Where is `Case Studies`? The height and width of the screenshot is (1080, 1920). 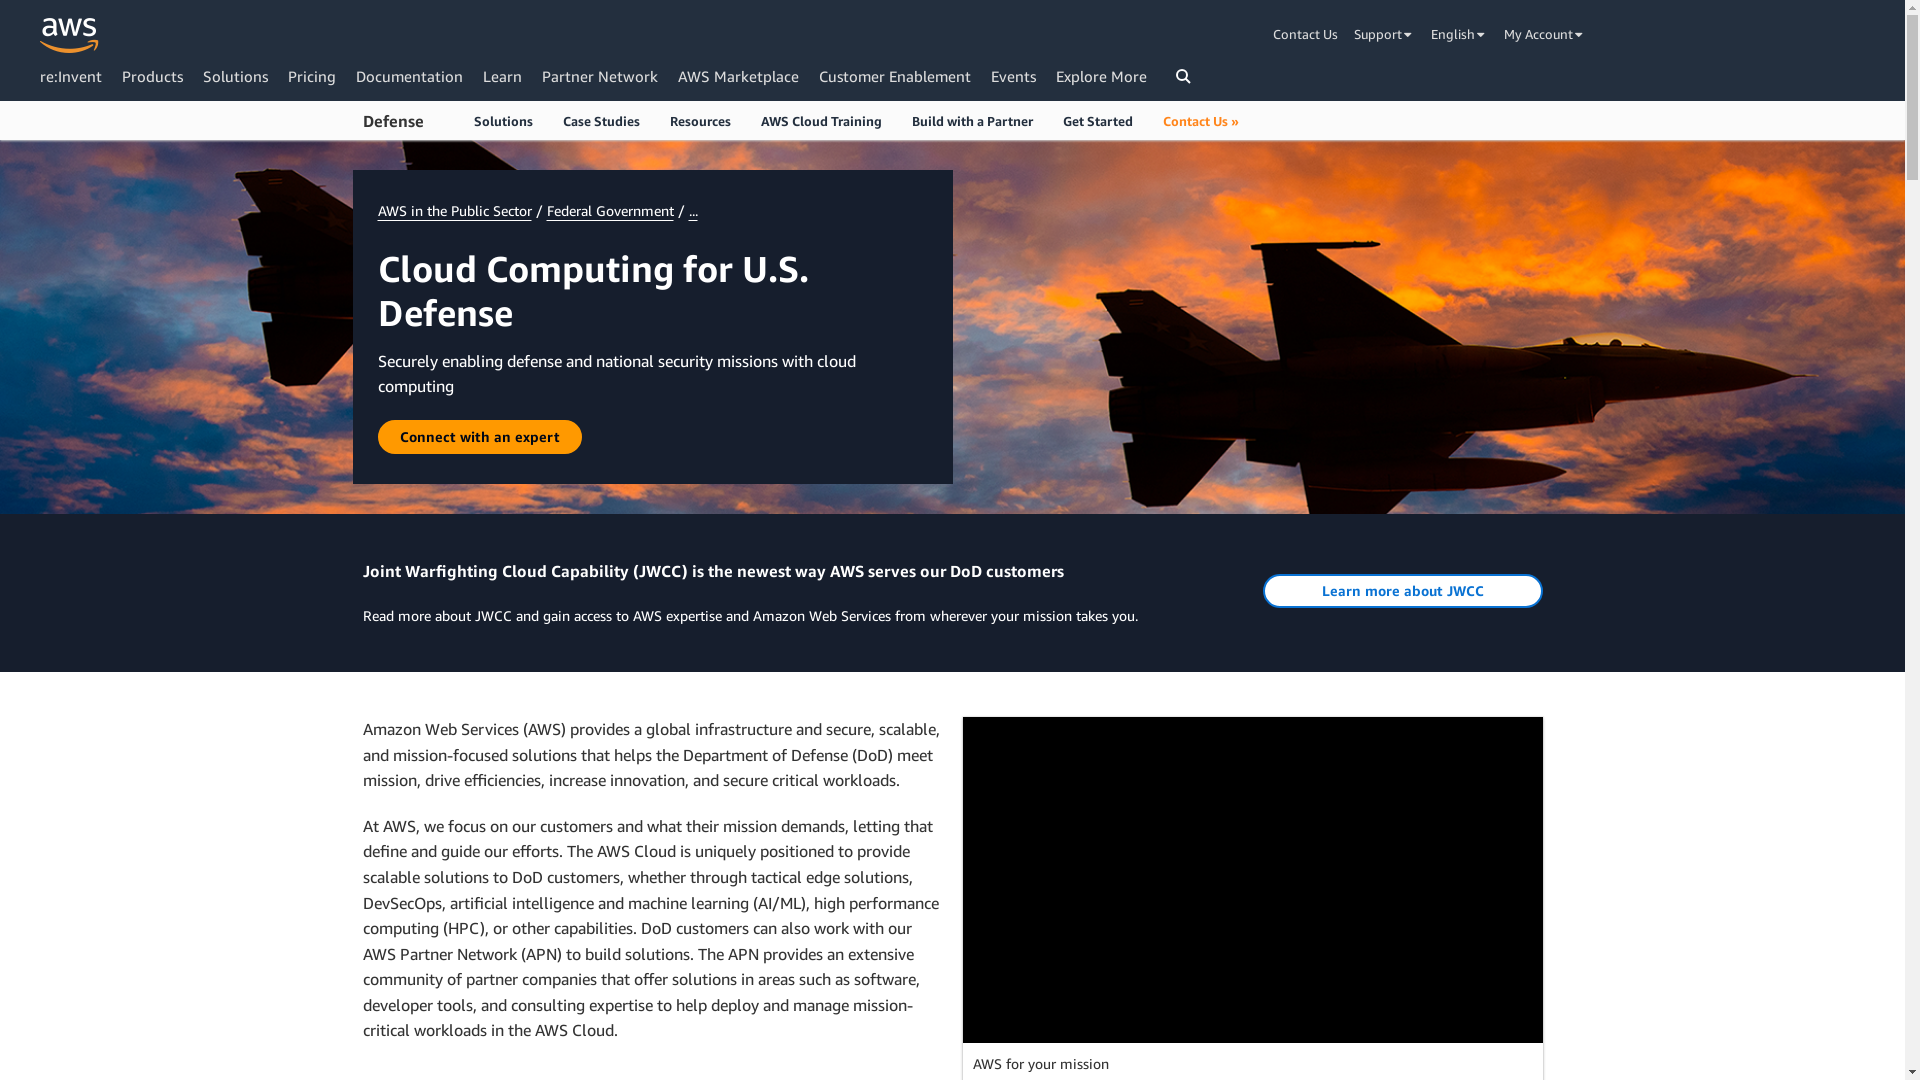
Case Studies is located at coordinates (602, 120).